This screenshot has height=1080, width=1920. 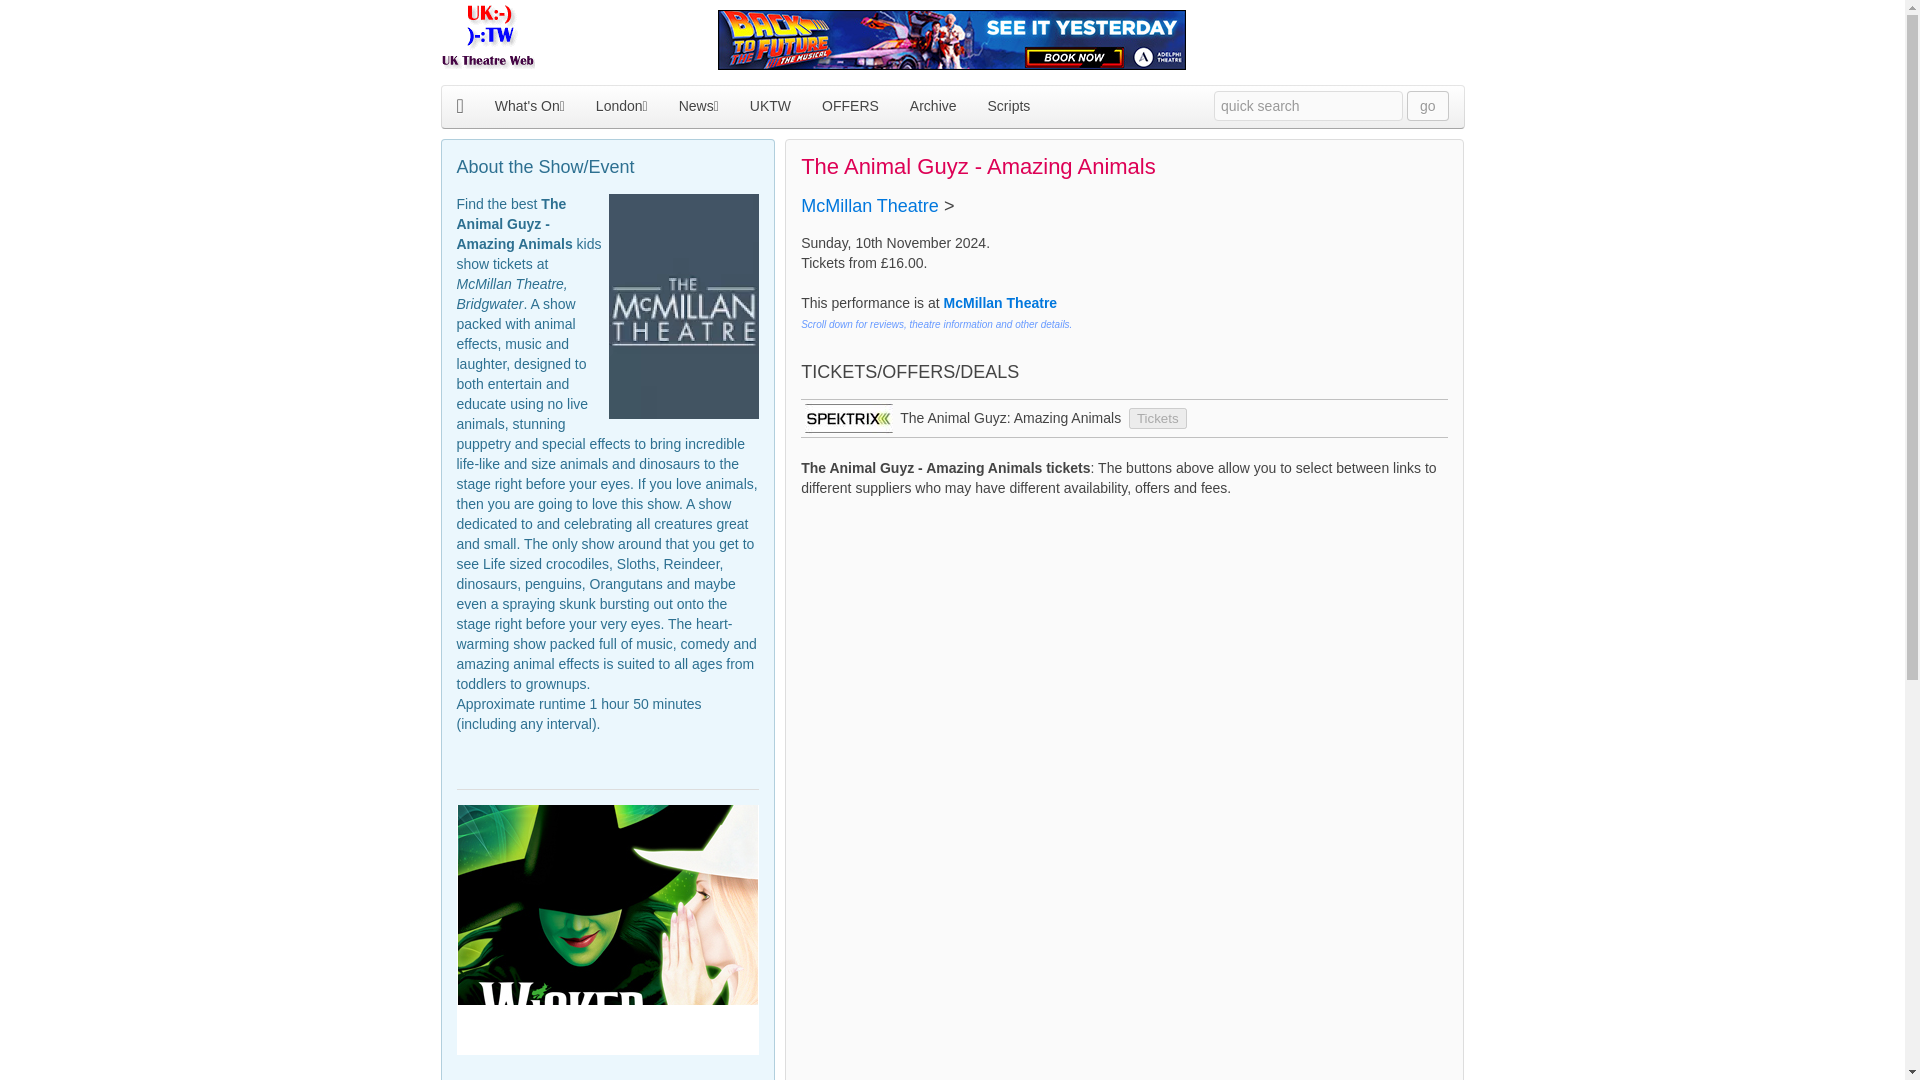 What do you see at coordinates (1157, 418) in the screenshot?
I see `Go to Tickets` at bounding box center [1157, 418].